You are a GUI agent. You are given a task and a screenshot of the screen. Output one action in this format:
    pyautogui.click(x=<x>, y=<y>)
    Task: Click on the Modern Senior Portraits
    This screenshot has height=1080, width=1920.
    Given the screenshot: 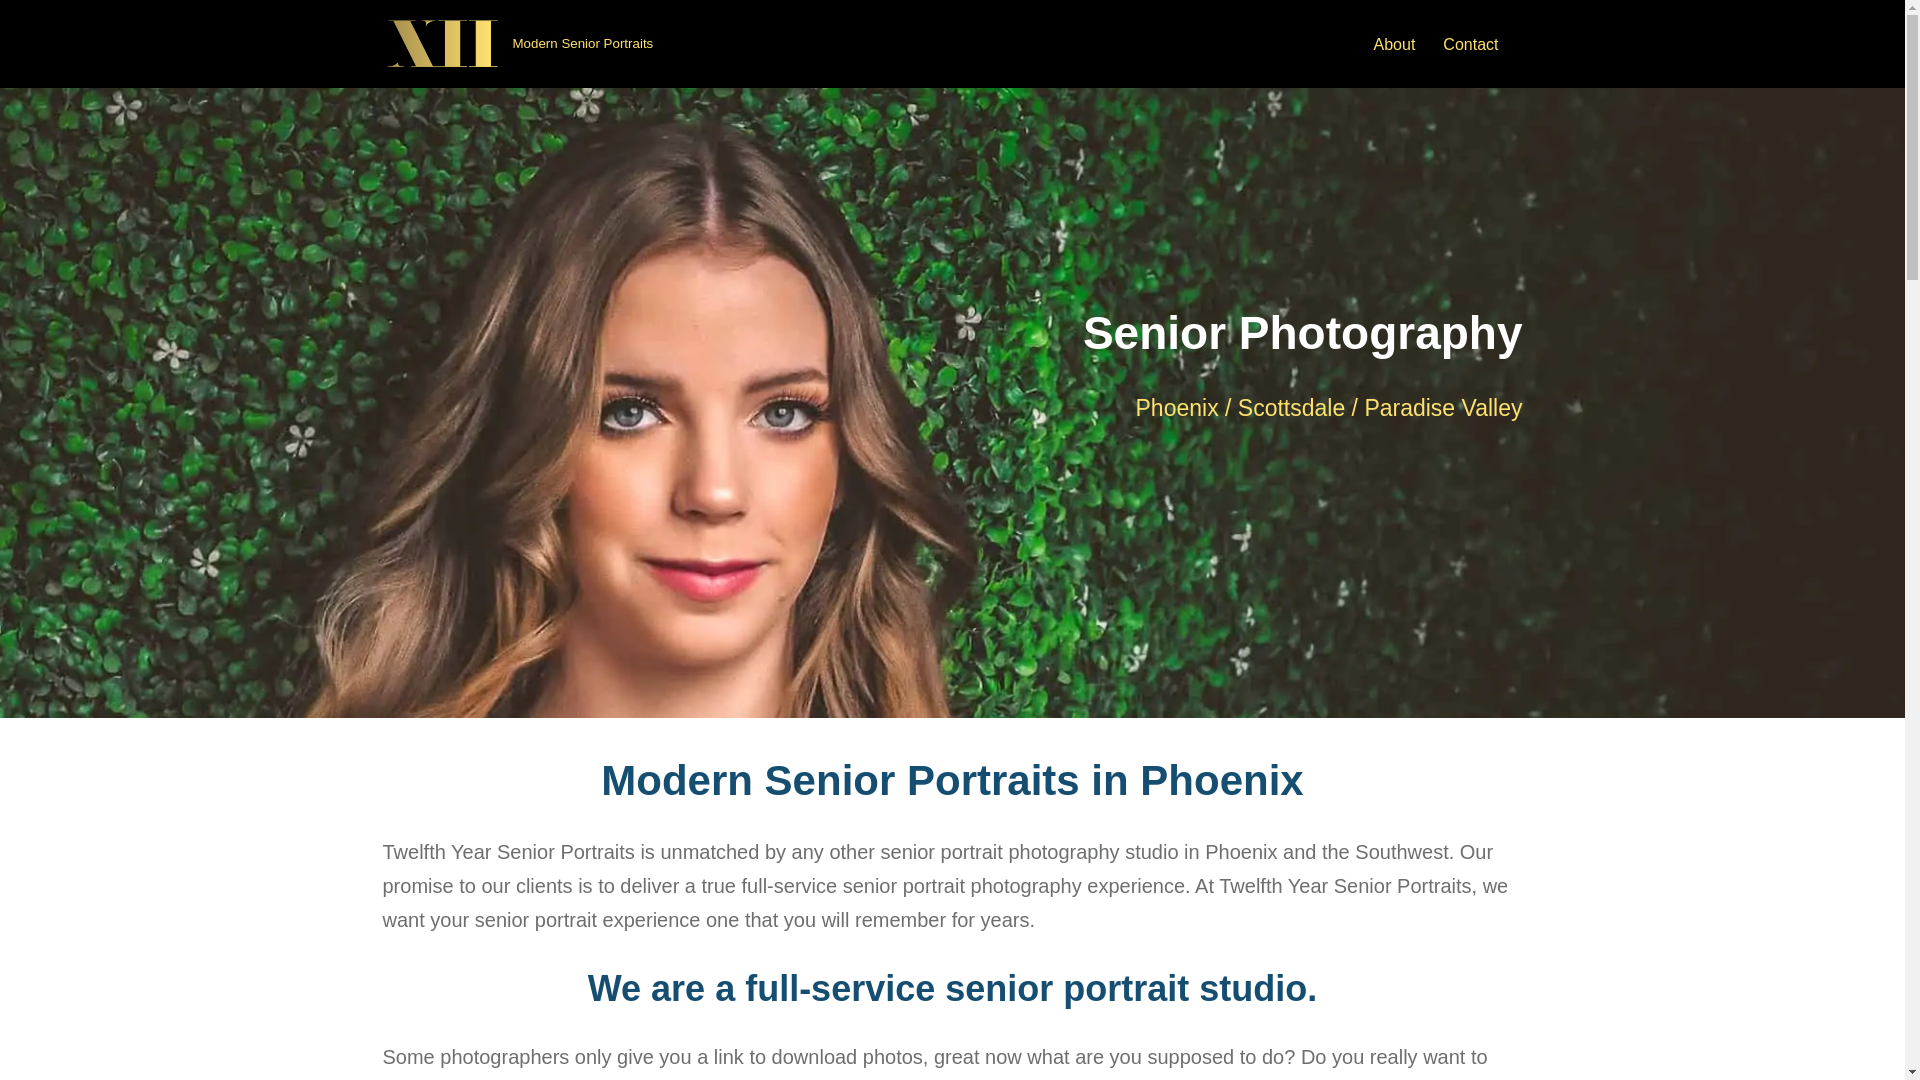 What is the action you would take?
    pyautogui.click(x=518, y=44)
    